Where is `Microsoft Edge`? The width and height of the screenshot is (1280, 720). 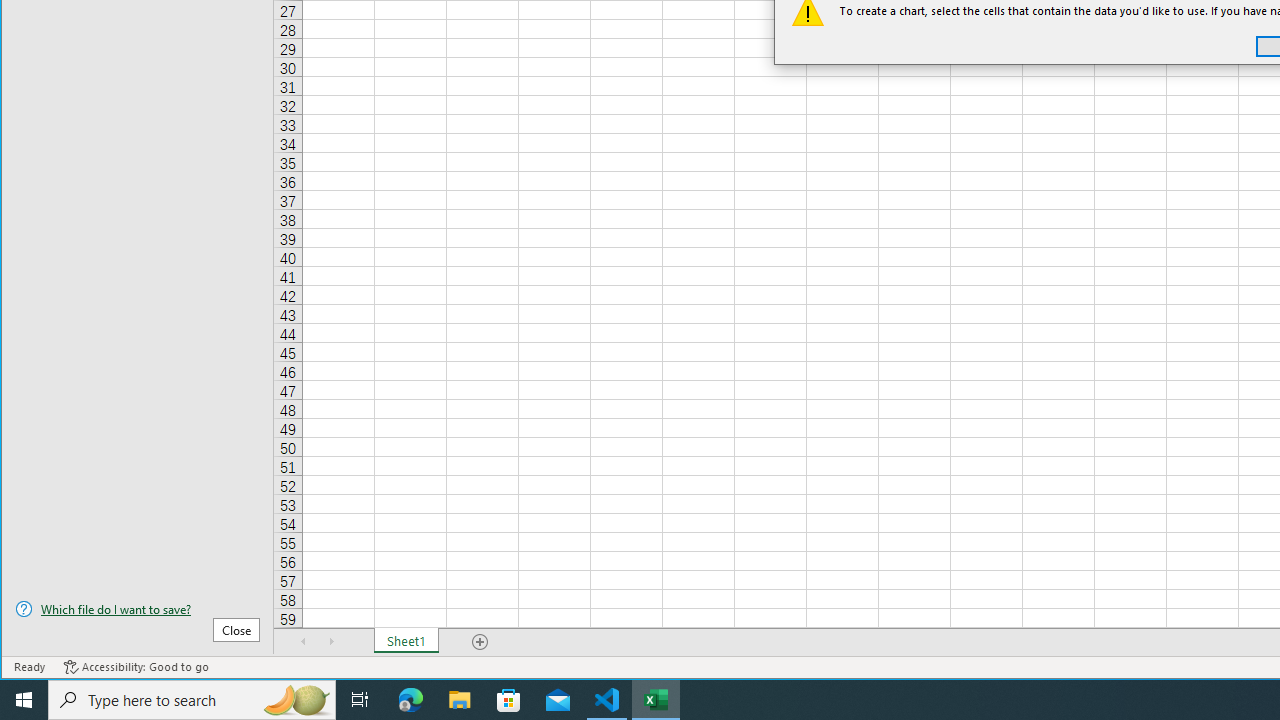
Microsoft Edge is located at coordinates (411, 700).